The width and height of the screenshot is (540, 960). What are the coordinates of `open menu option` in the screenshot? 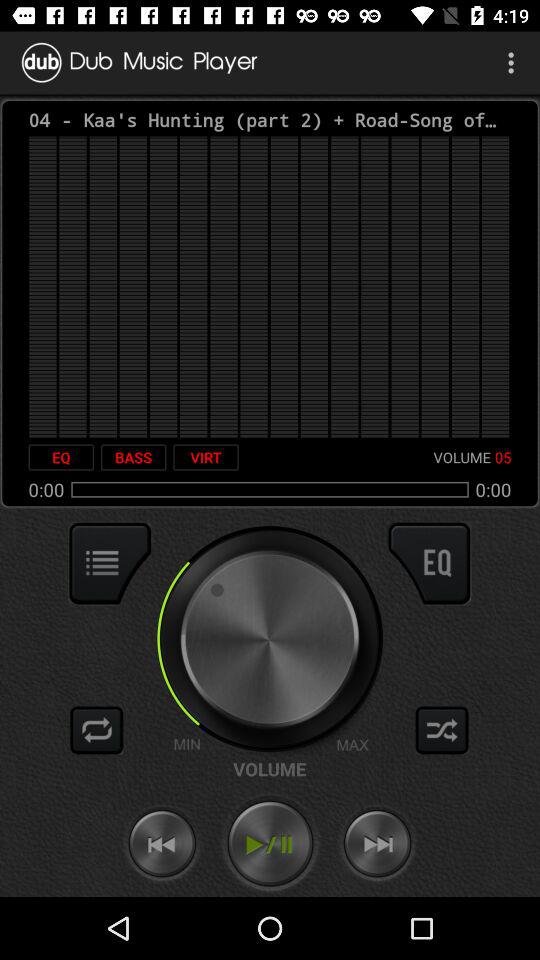 It's located at (110, 563).